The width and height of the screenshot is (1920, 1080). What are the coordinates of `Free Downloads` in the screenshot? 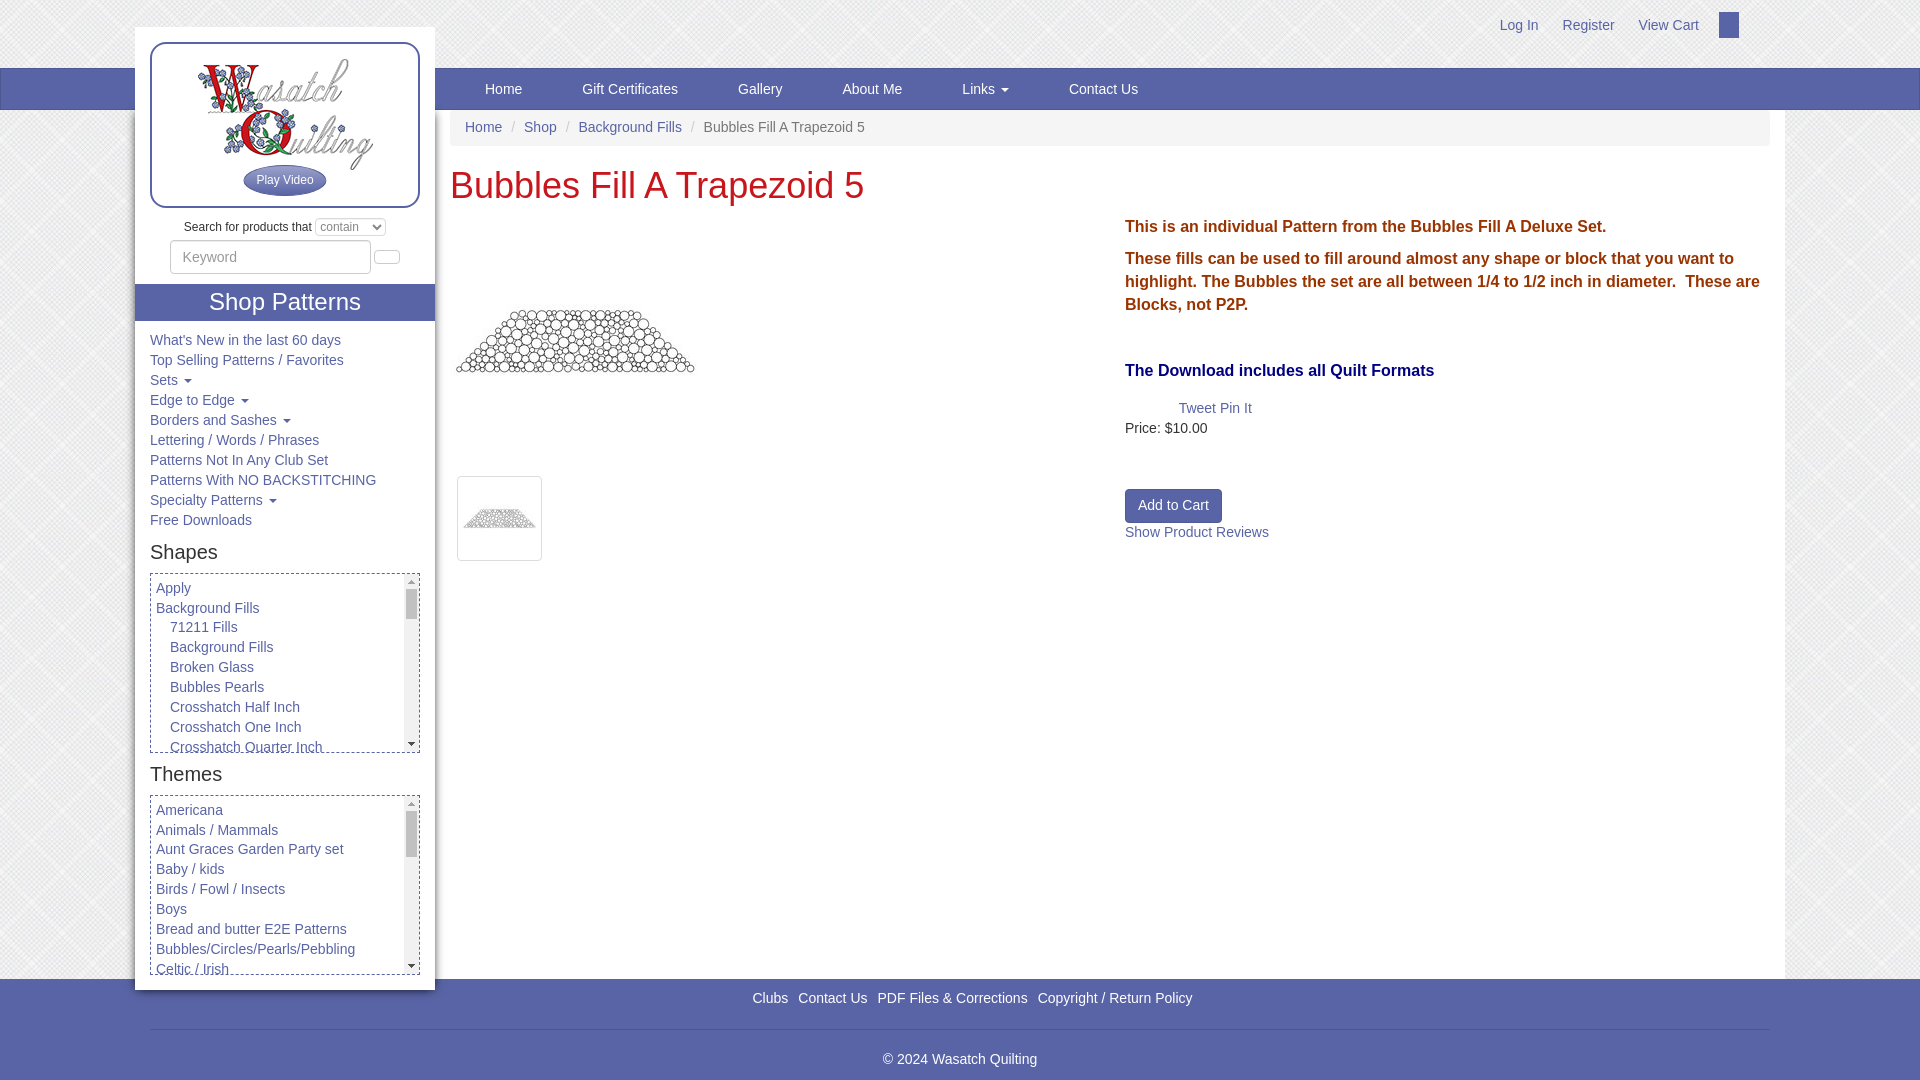 It's located at (200, 520).